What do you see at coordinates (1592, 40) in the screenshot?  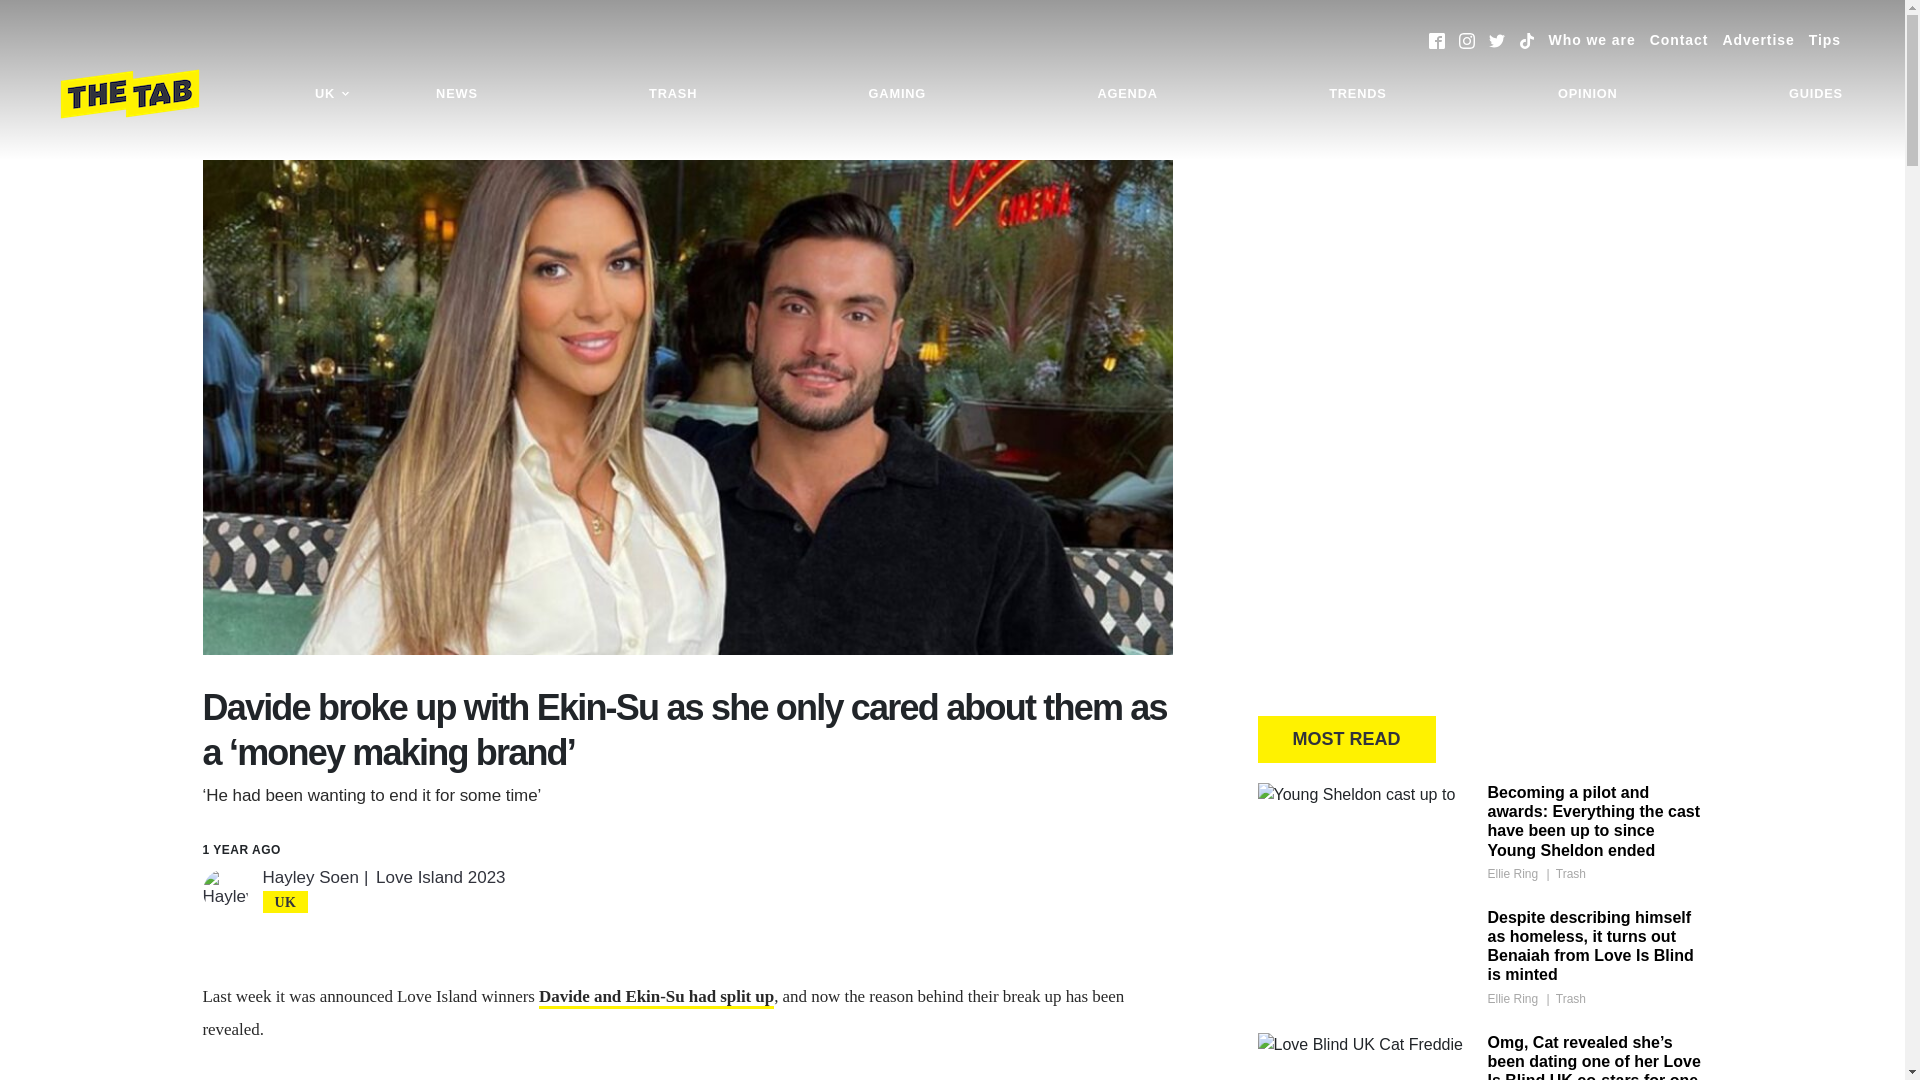 I see `Who we are` at bounding box center [1592, 40].